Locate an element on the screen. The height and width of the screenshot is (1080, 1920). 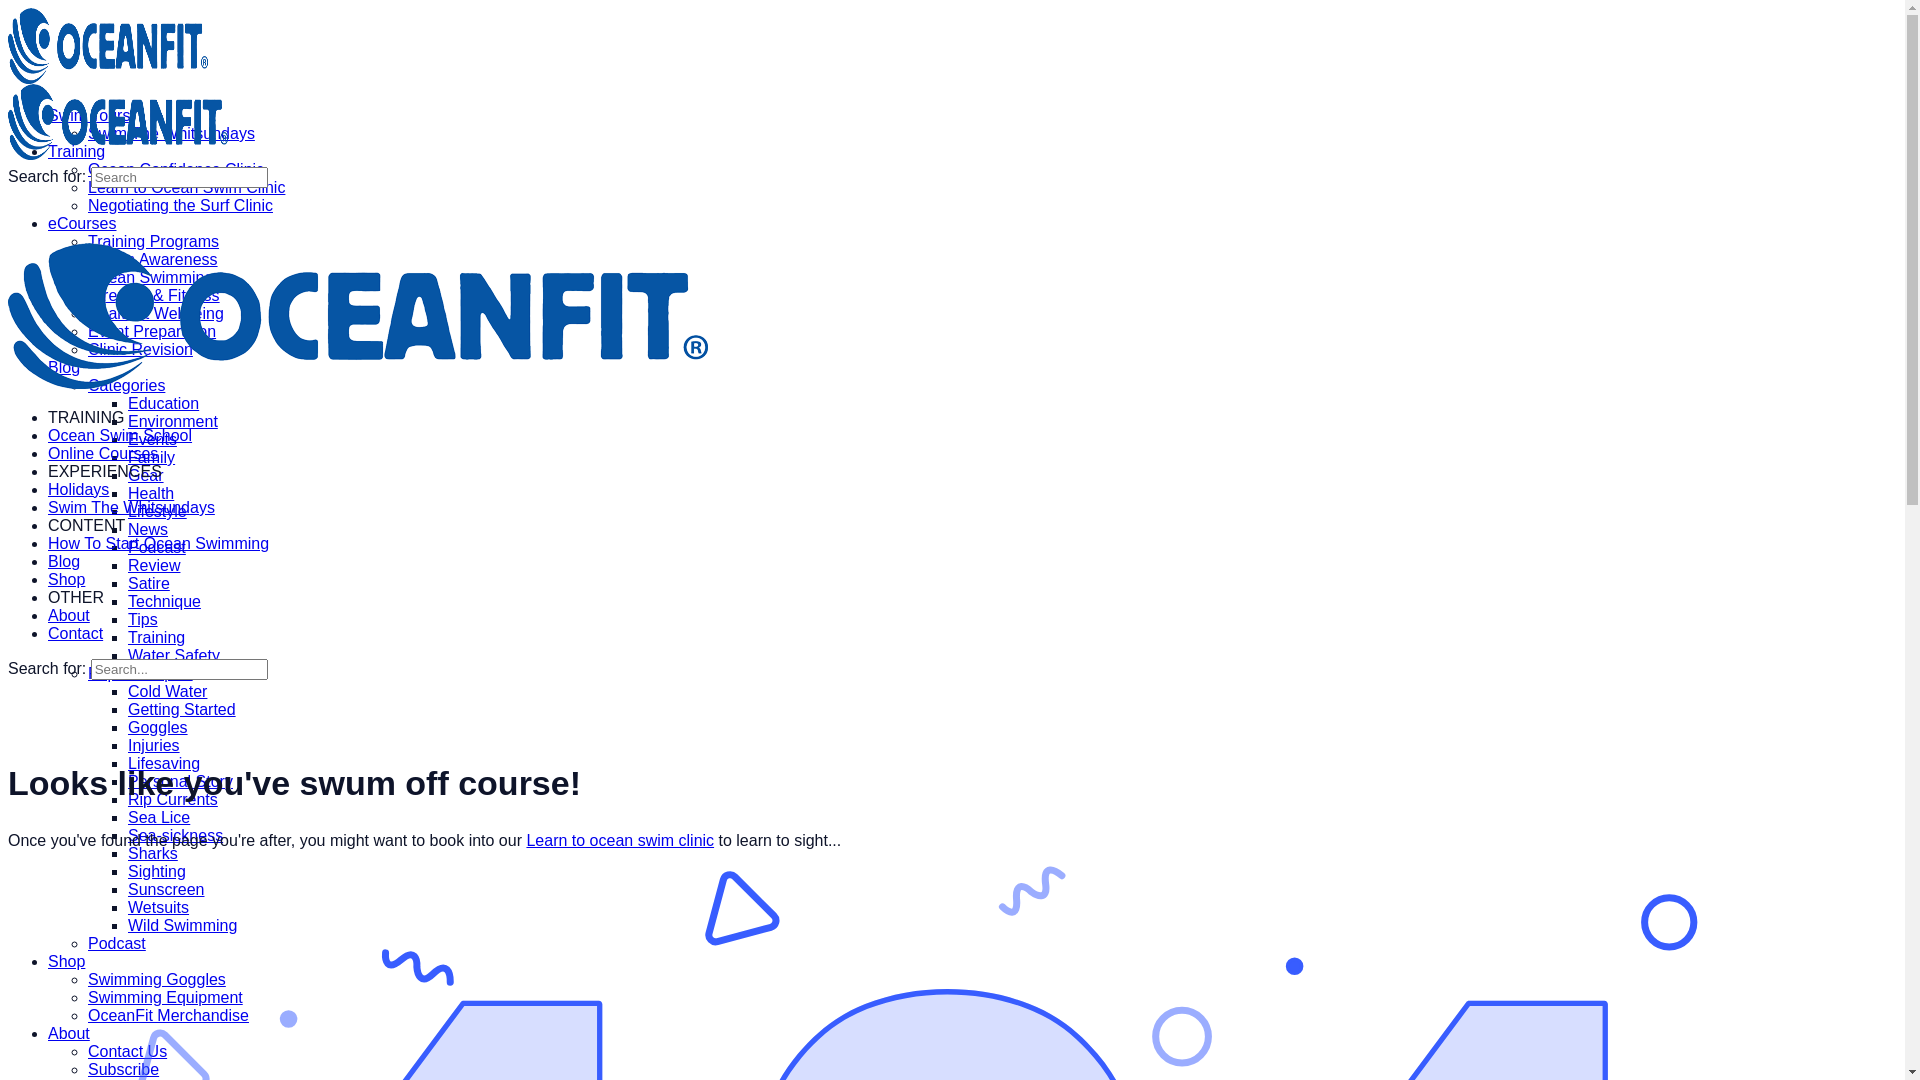
Sea-sickness is located at coordinates (176, 836).